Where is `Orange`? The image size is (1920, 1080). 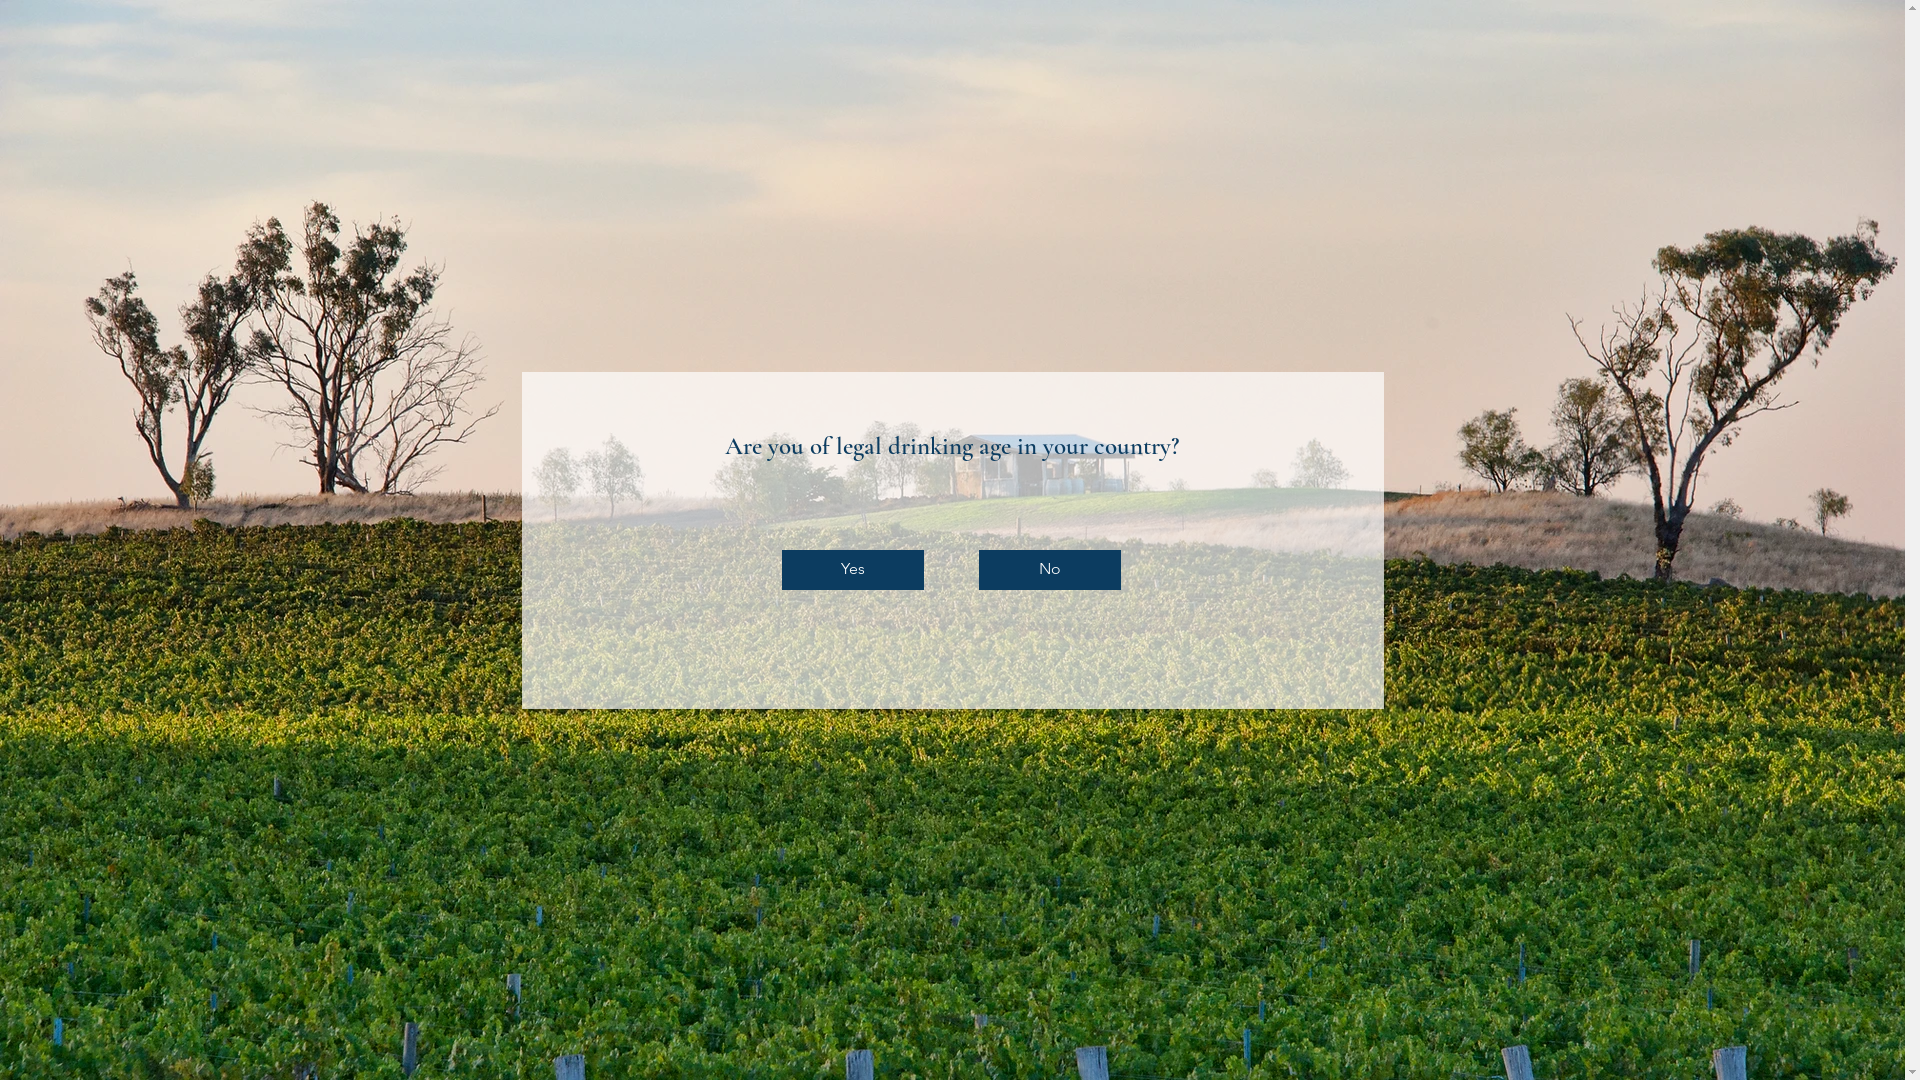 Orange is located at coordinates (897, 111).